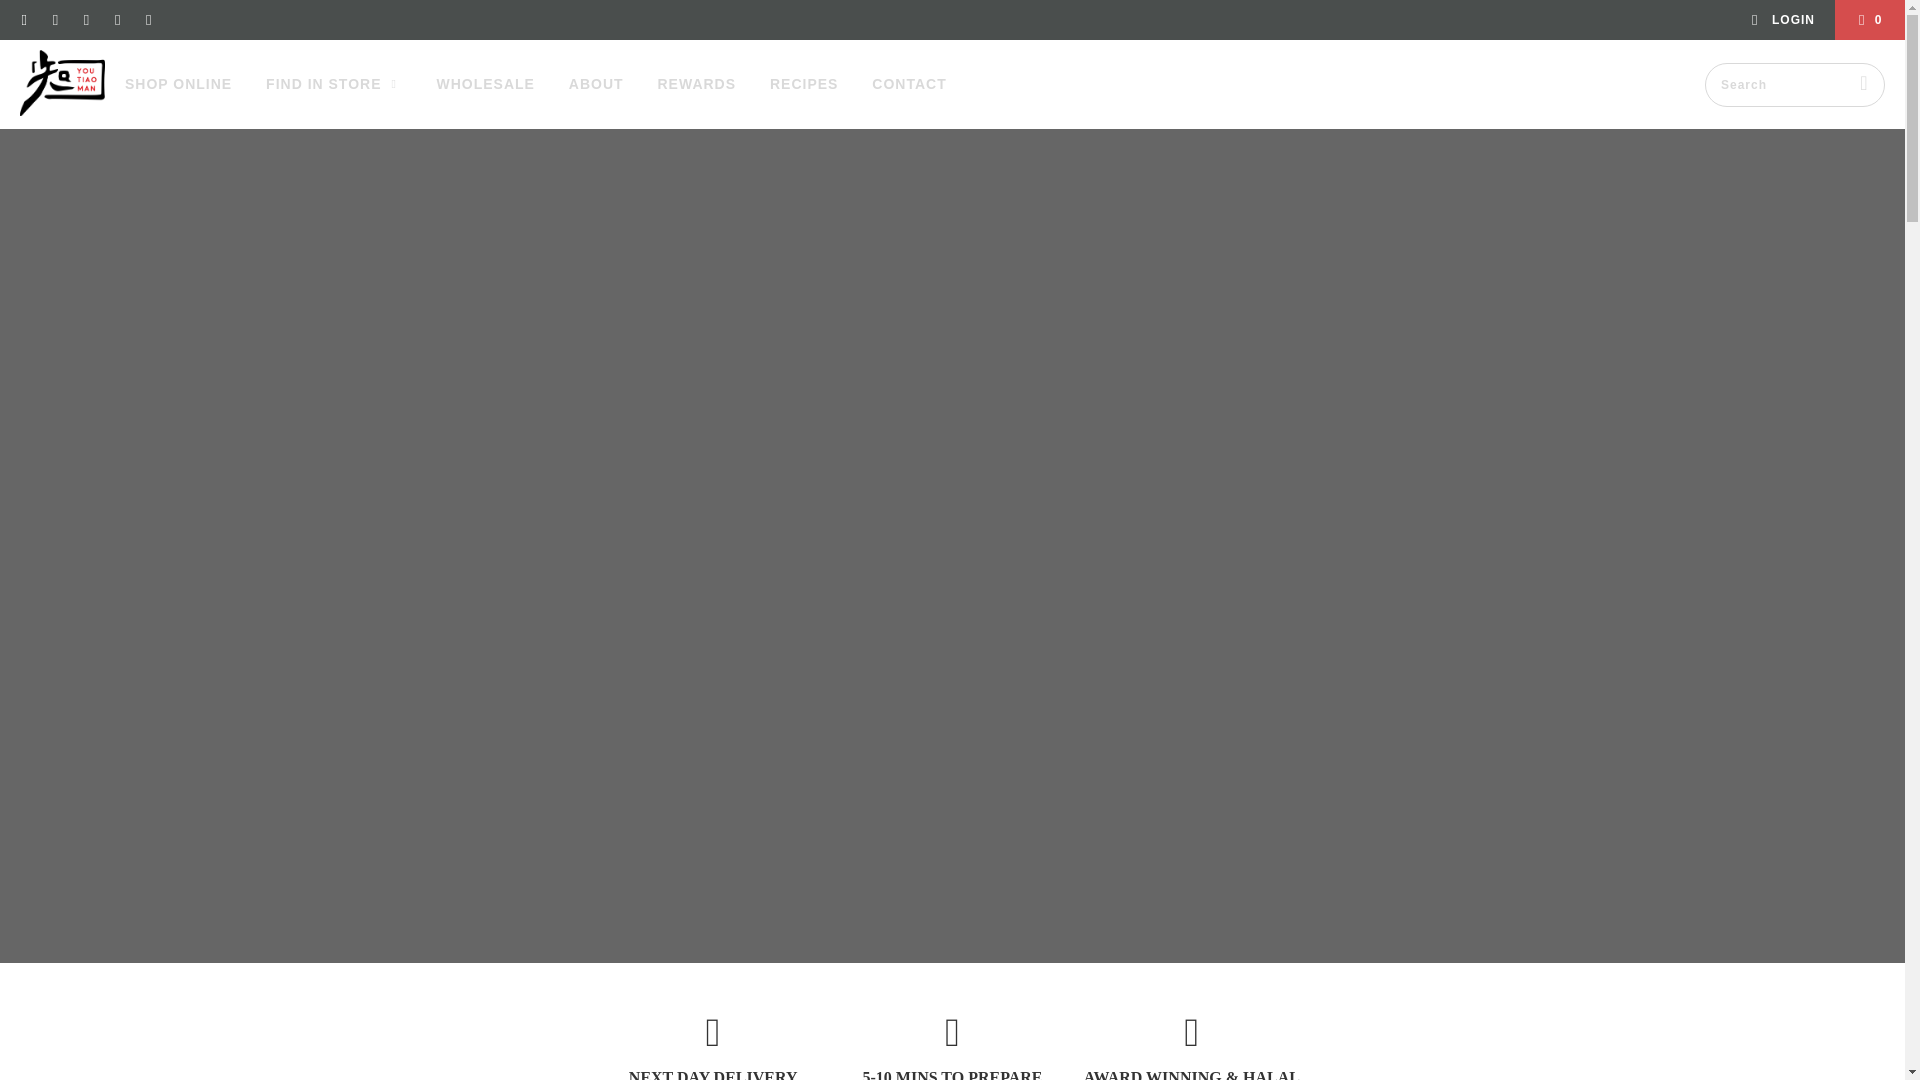  Describe the element at coordinates (62, 84) in the screenshot. I see `You Tiao Man Pte Ltd` at that location.